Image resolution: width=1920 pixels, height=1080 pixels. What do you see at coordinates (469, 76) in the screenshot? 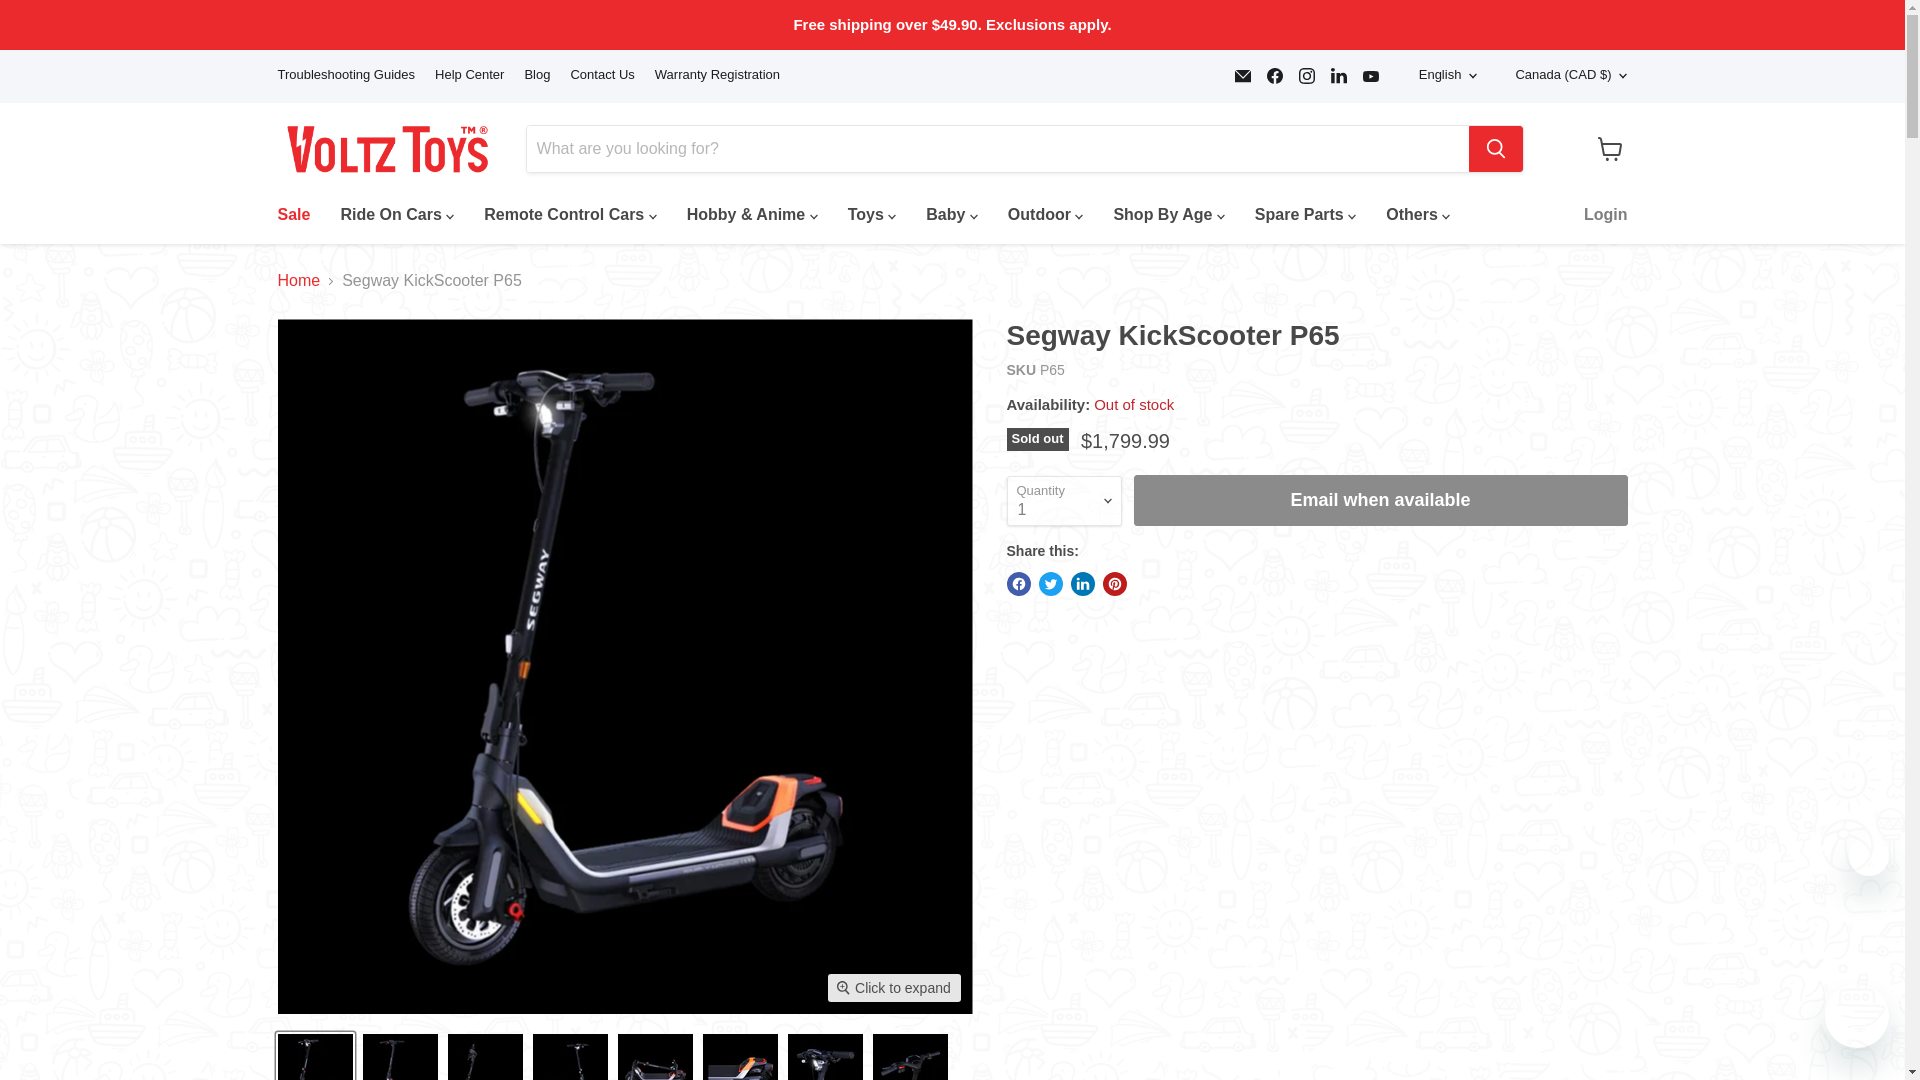
I see `Help Center` at bounding box center [469, 76].